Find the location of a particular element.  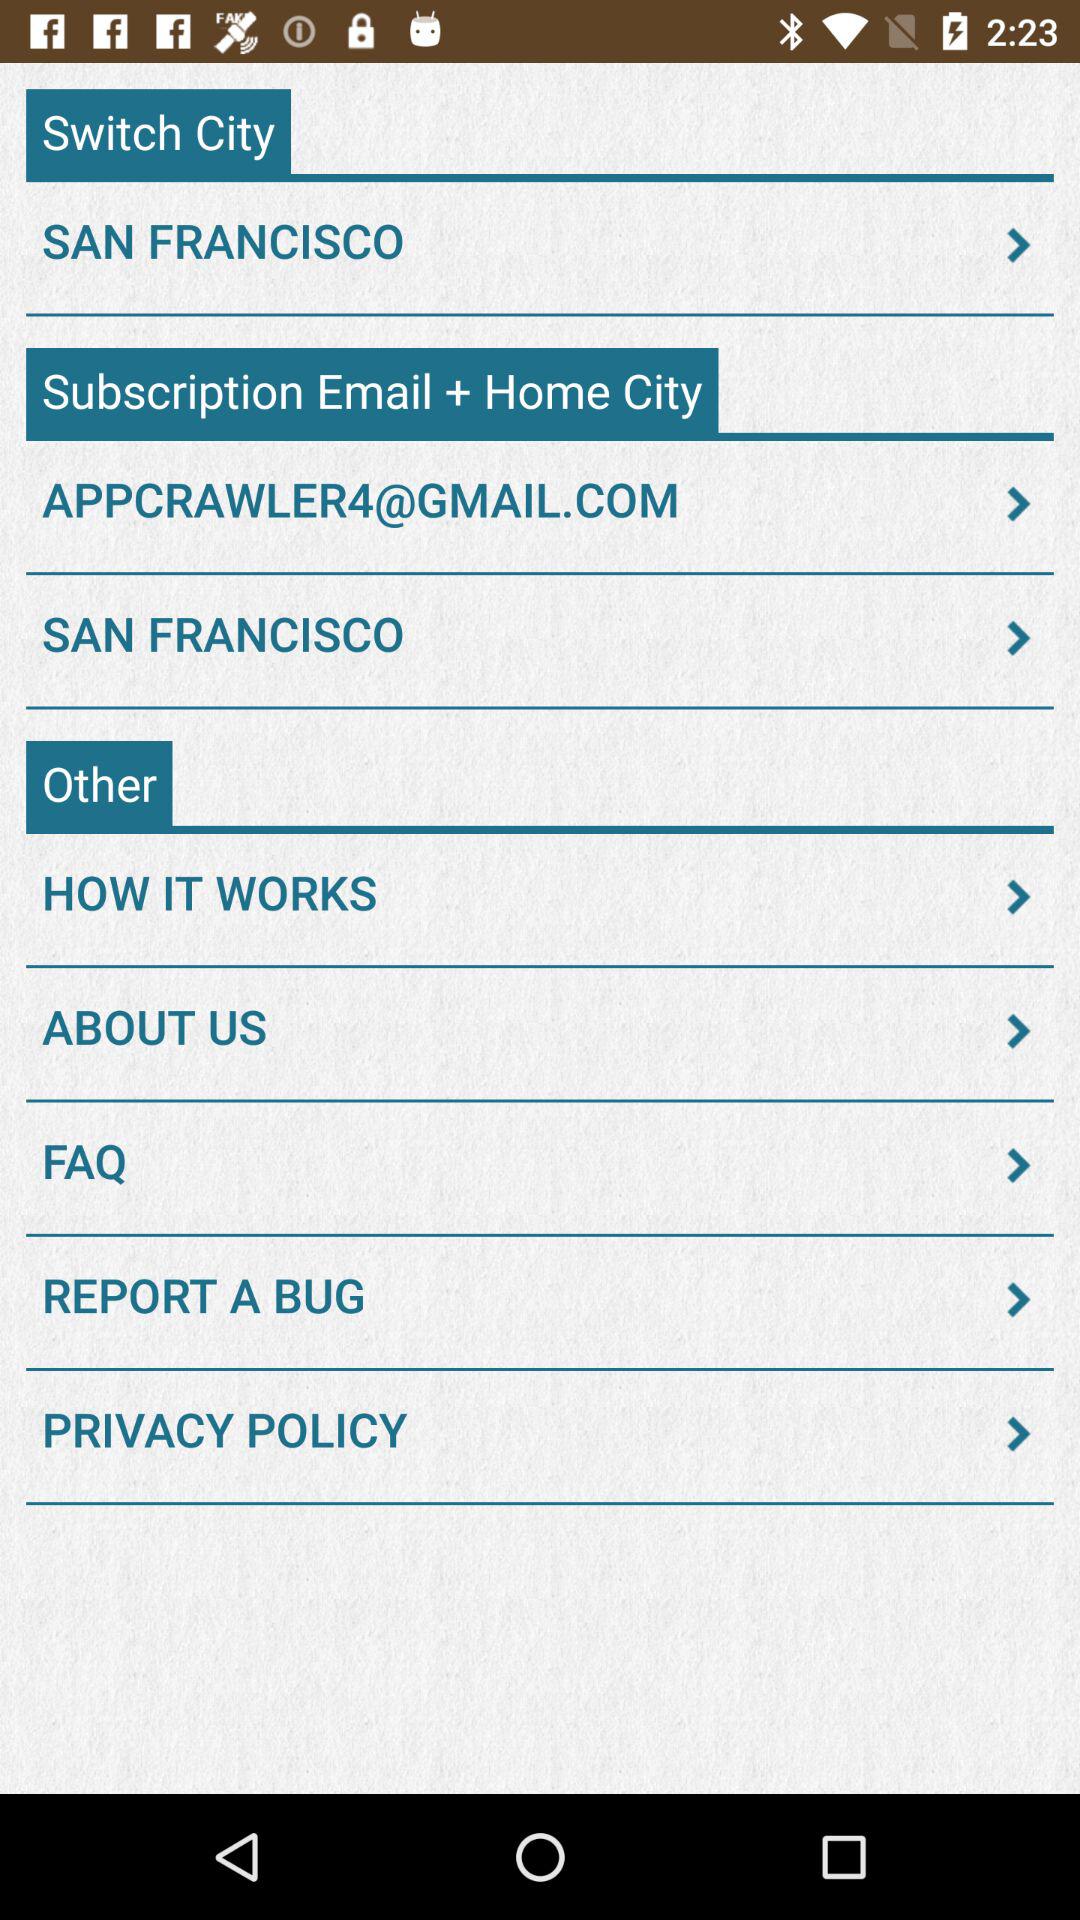

tap appcrawler4@gmail.com item is located at coordinates (540, 503).